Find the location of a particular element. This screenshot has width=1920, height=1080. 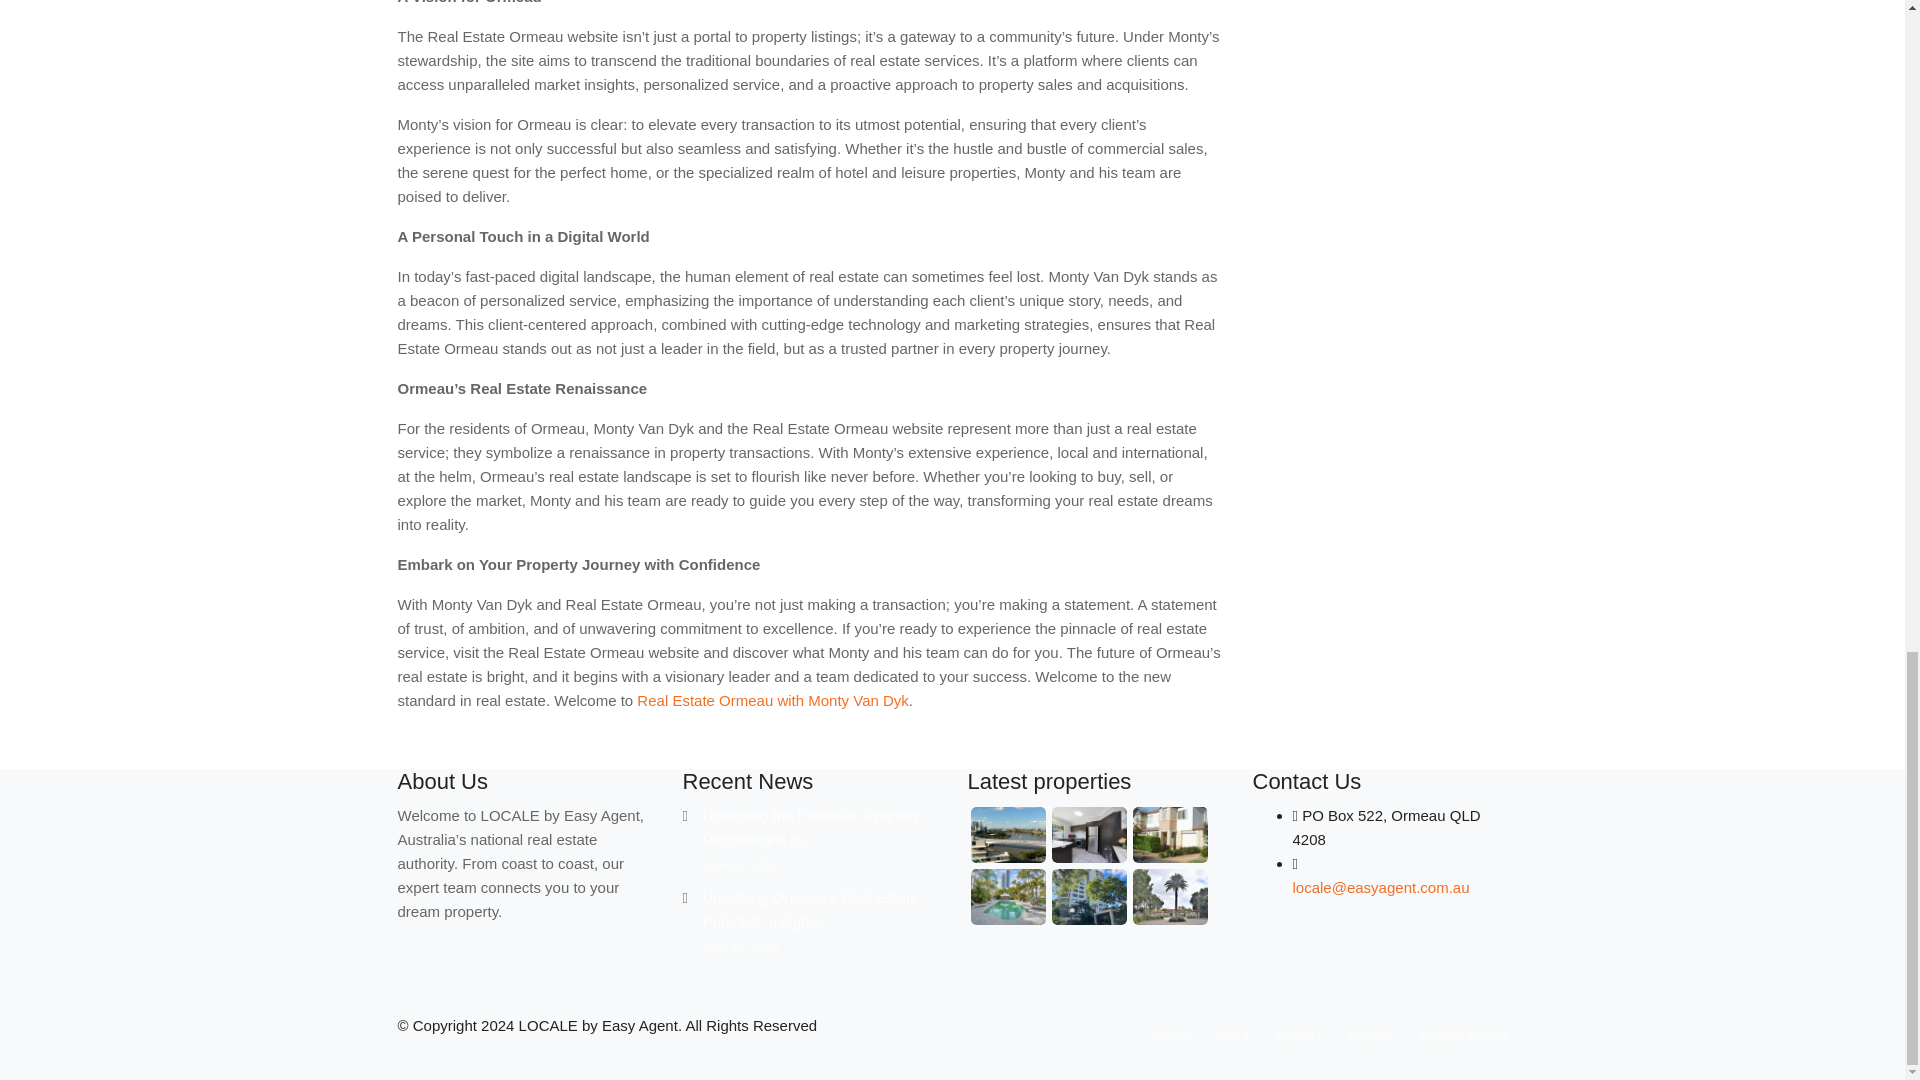

Unlocking Ormeau's Real Estate Potential: Insights... is located at coordinates (810, 908).